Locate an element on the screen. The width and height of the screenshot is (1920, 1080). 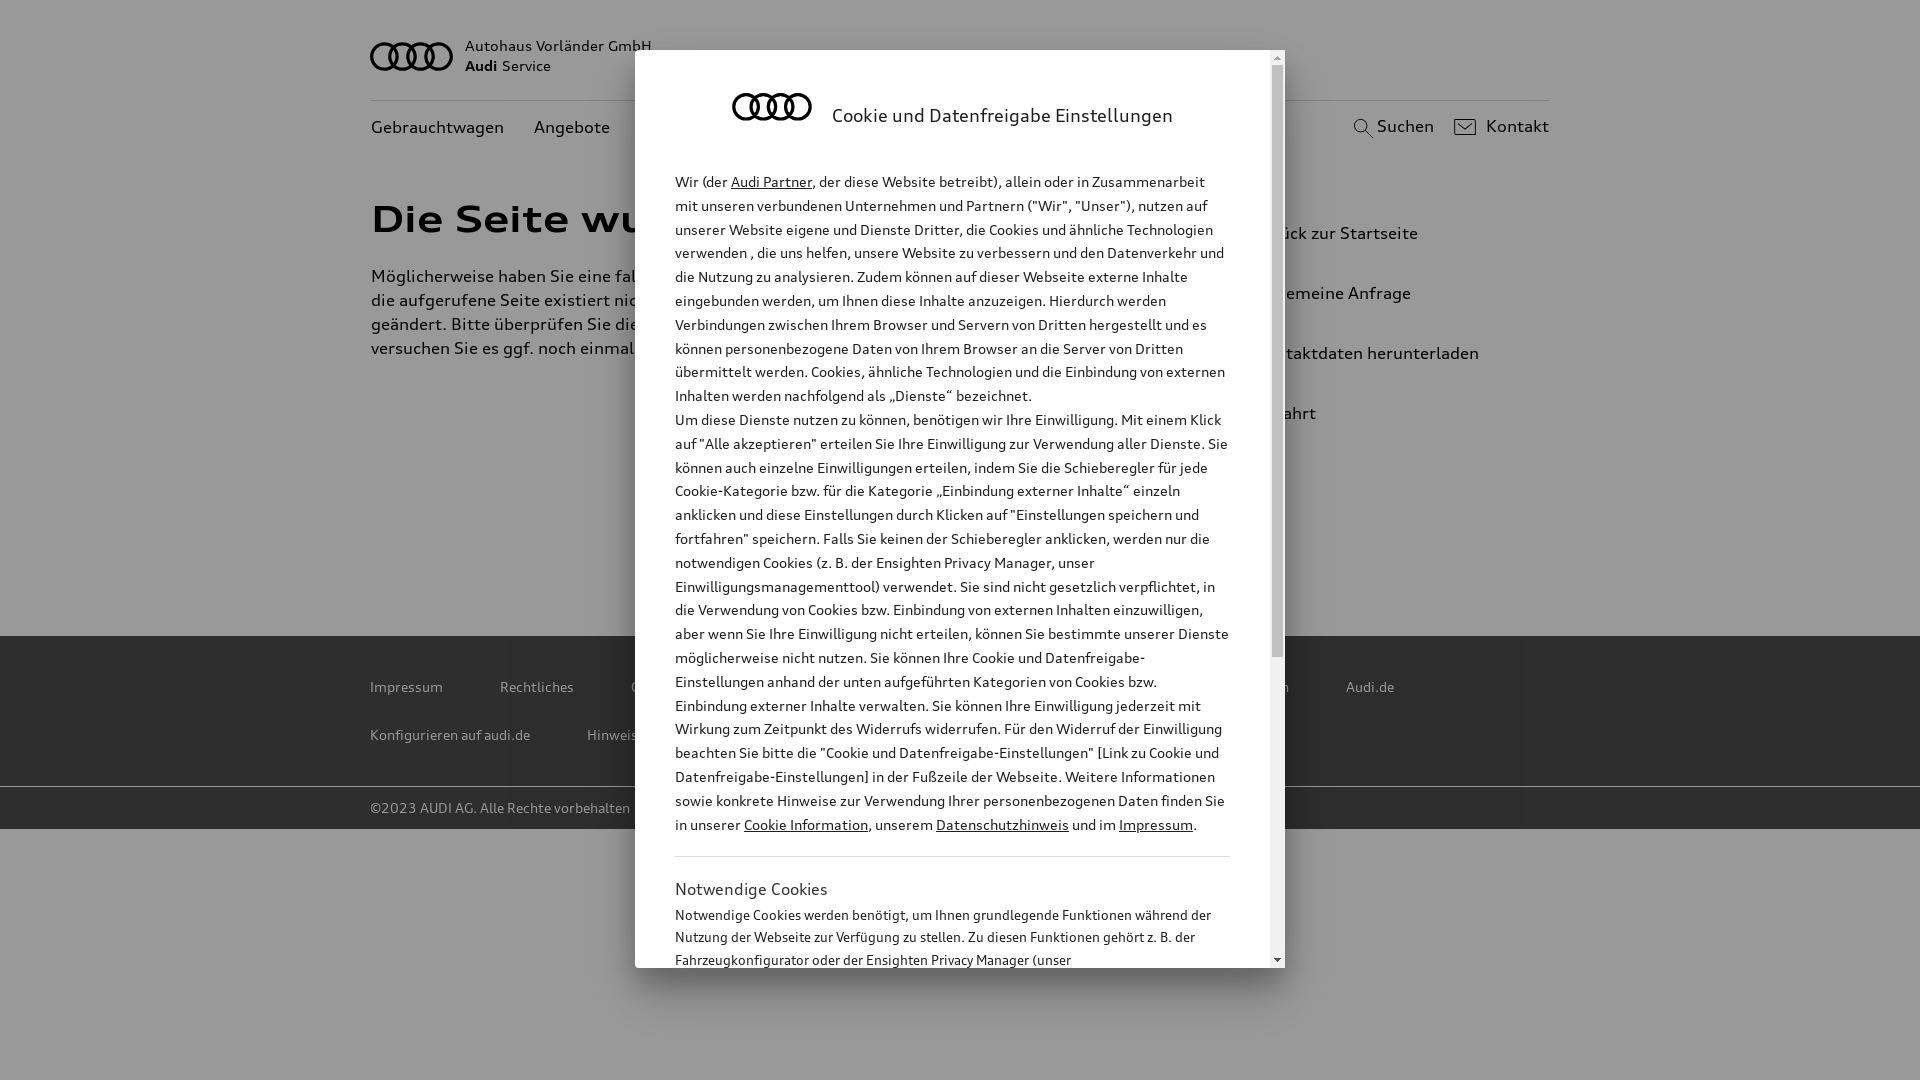
Copyright & Haftungsausschluss is located at coordinates (736, 687).